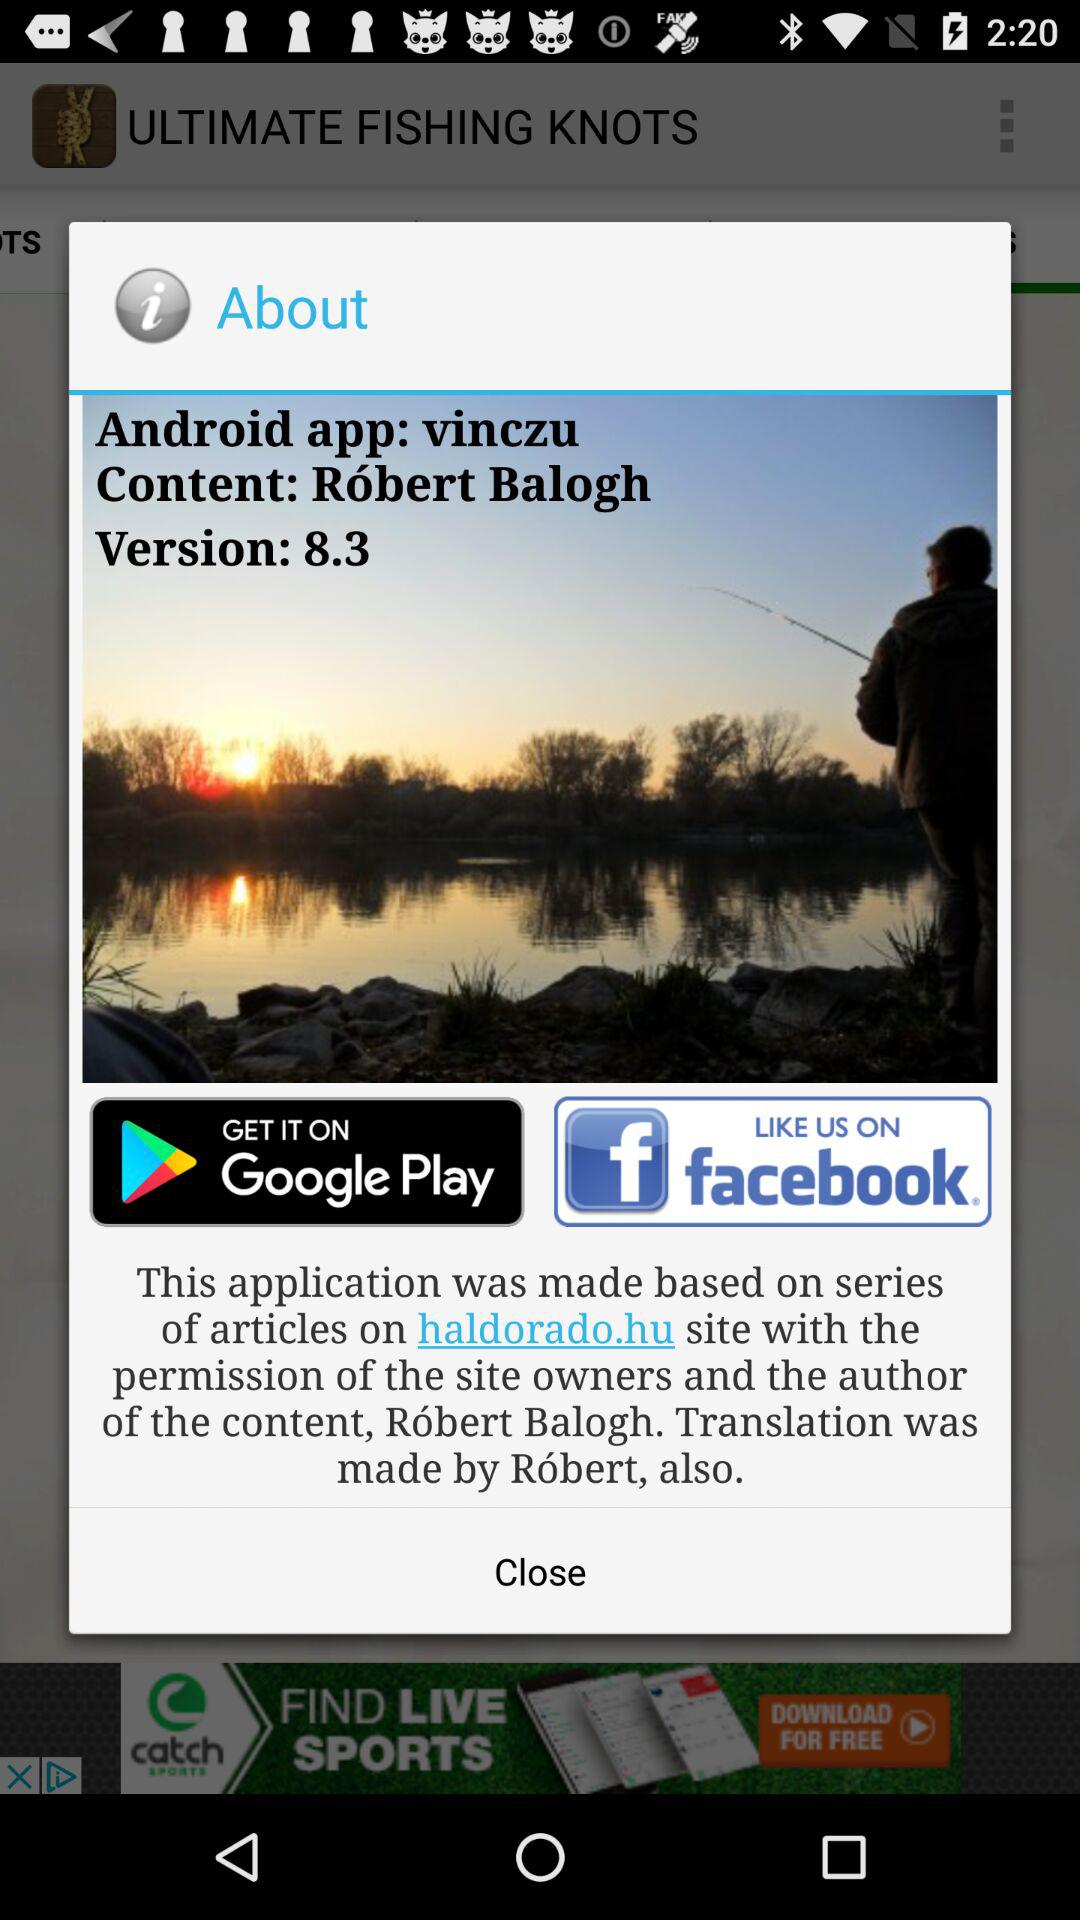  What do you see at coordinates (772, 1162) in the screenshot?
I see `select the facebook` at bounding box center [772, 1162].